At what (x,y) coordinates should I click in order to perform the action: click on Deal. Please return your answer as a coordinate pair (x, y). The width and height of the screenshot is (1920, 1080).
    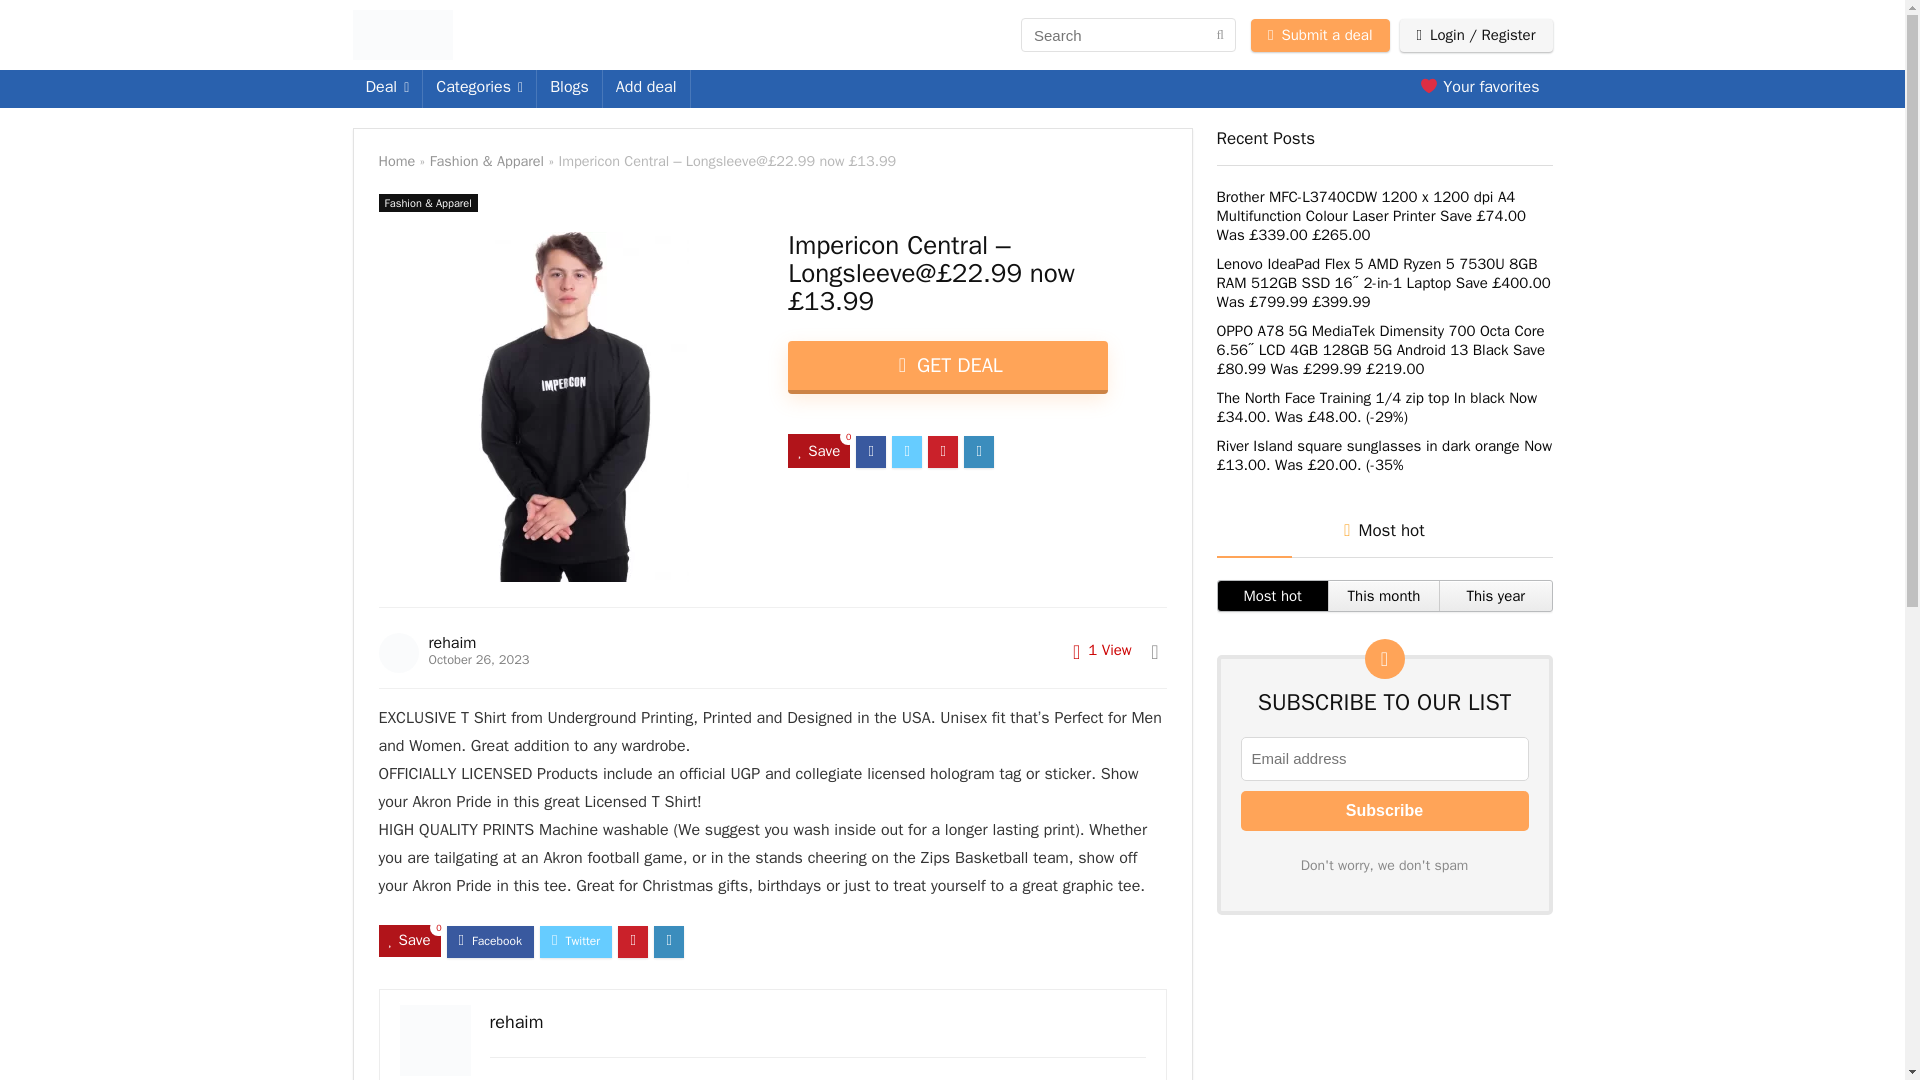
    Looking at the image, I should click on (386, 89).